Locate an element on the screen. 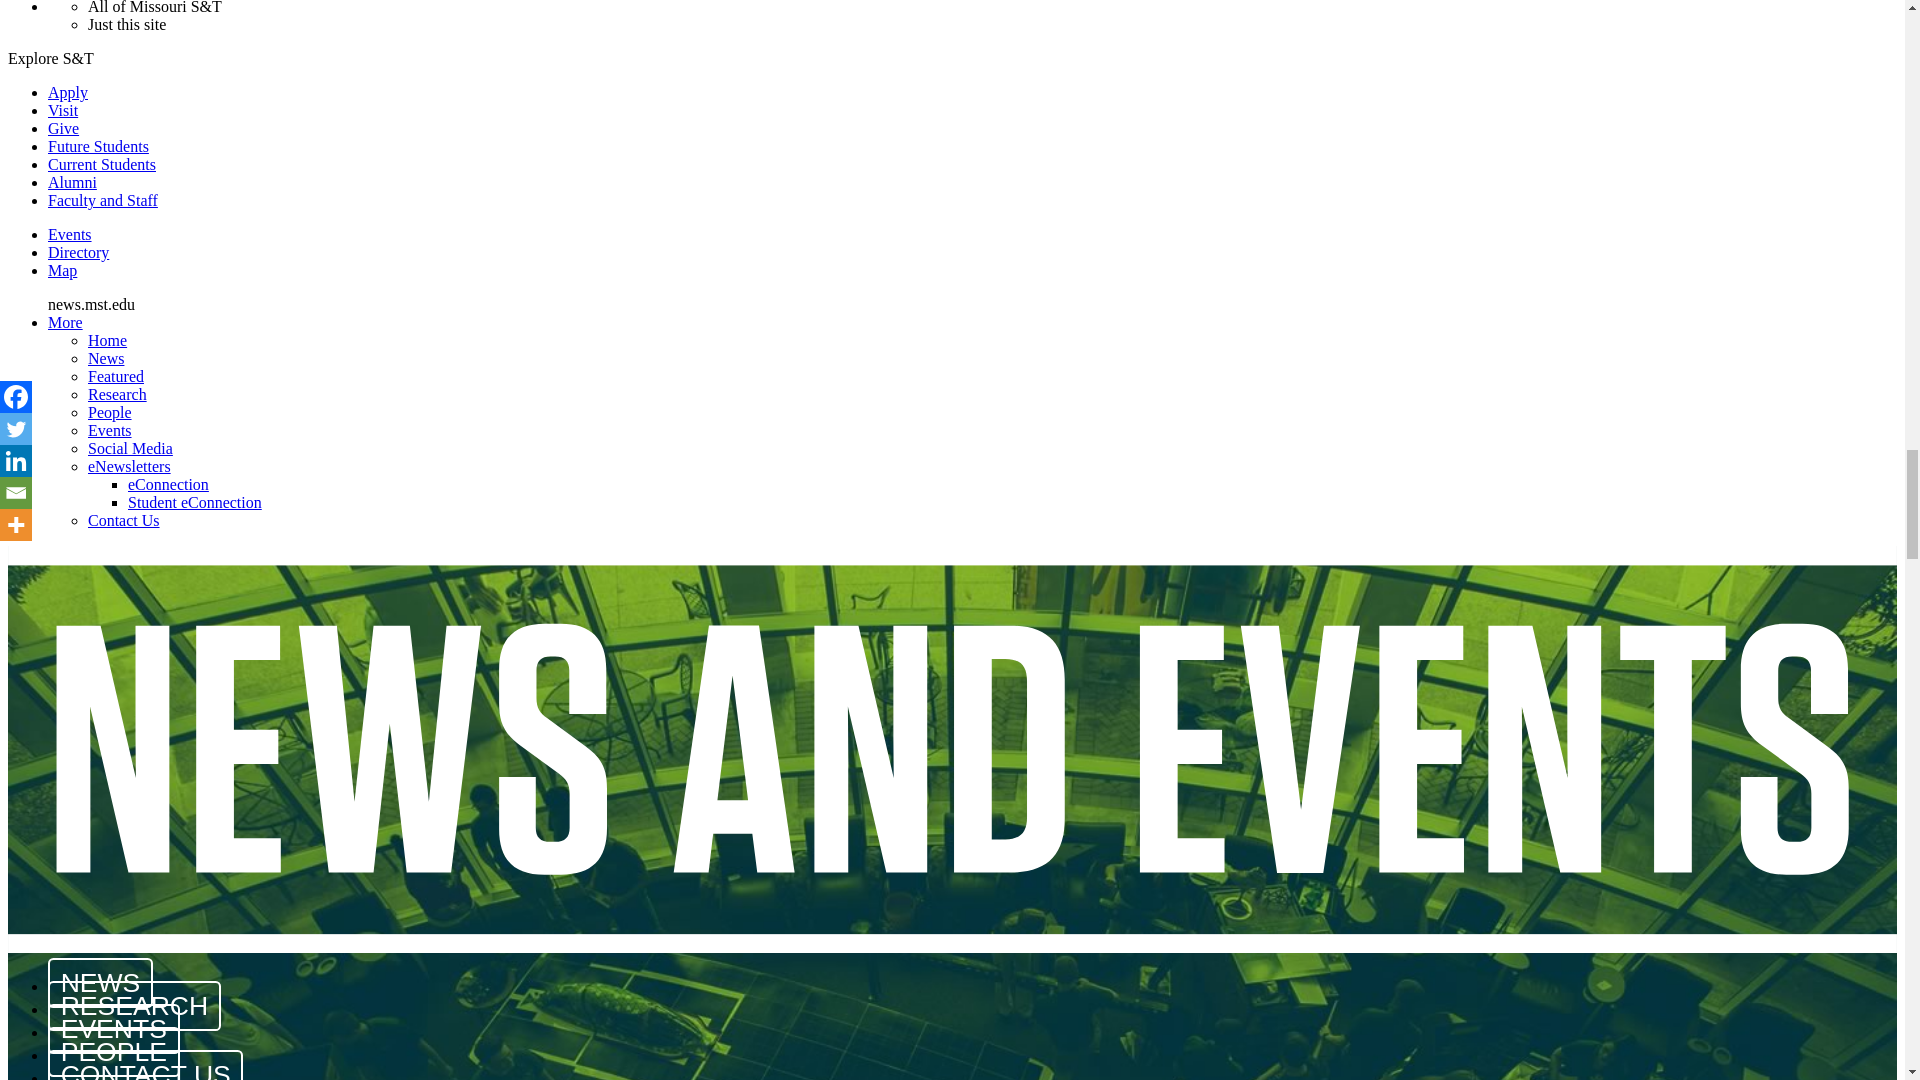 The image size is (1920, 1080). Featured is located at coordinates (116, 376).